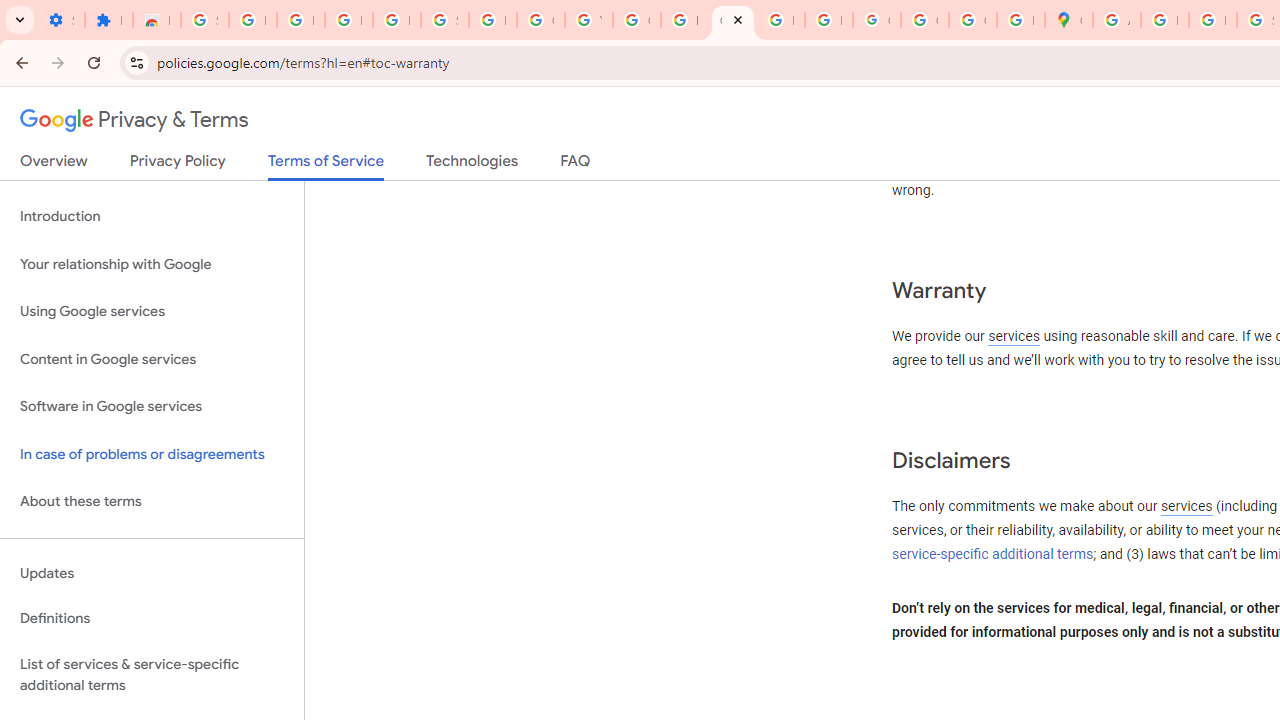 The width and height of the screenshot is (1280, 720). Describe the element at coordinates (152, 216) in the screenshot. I see `Introduction` at that location.